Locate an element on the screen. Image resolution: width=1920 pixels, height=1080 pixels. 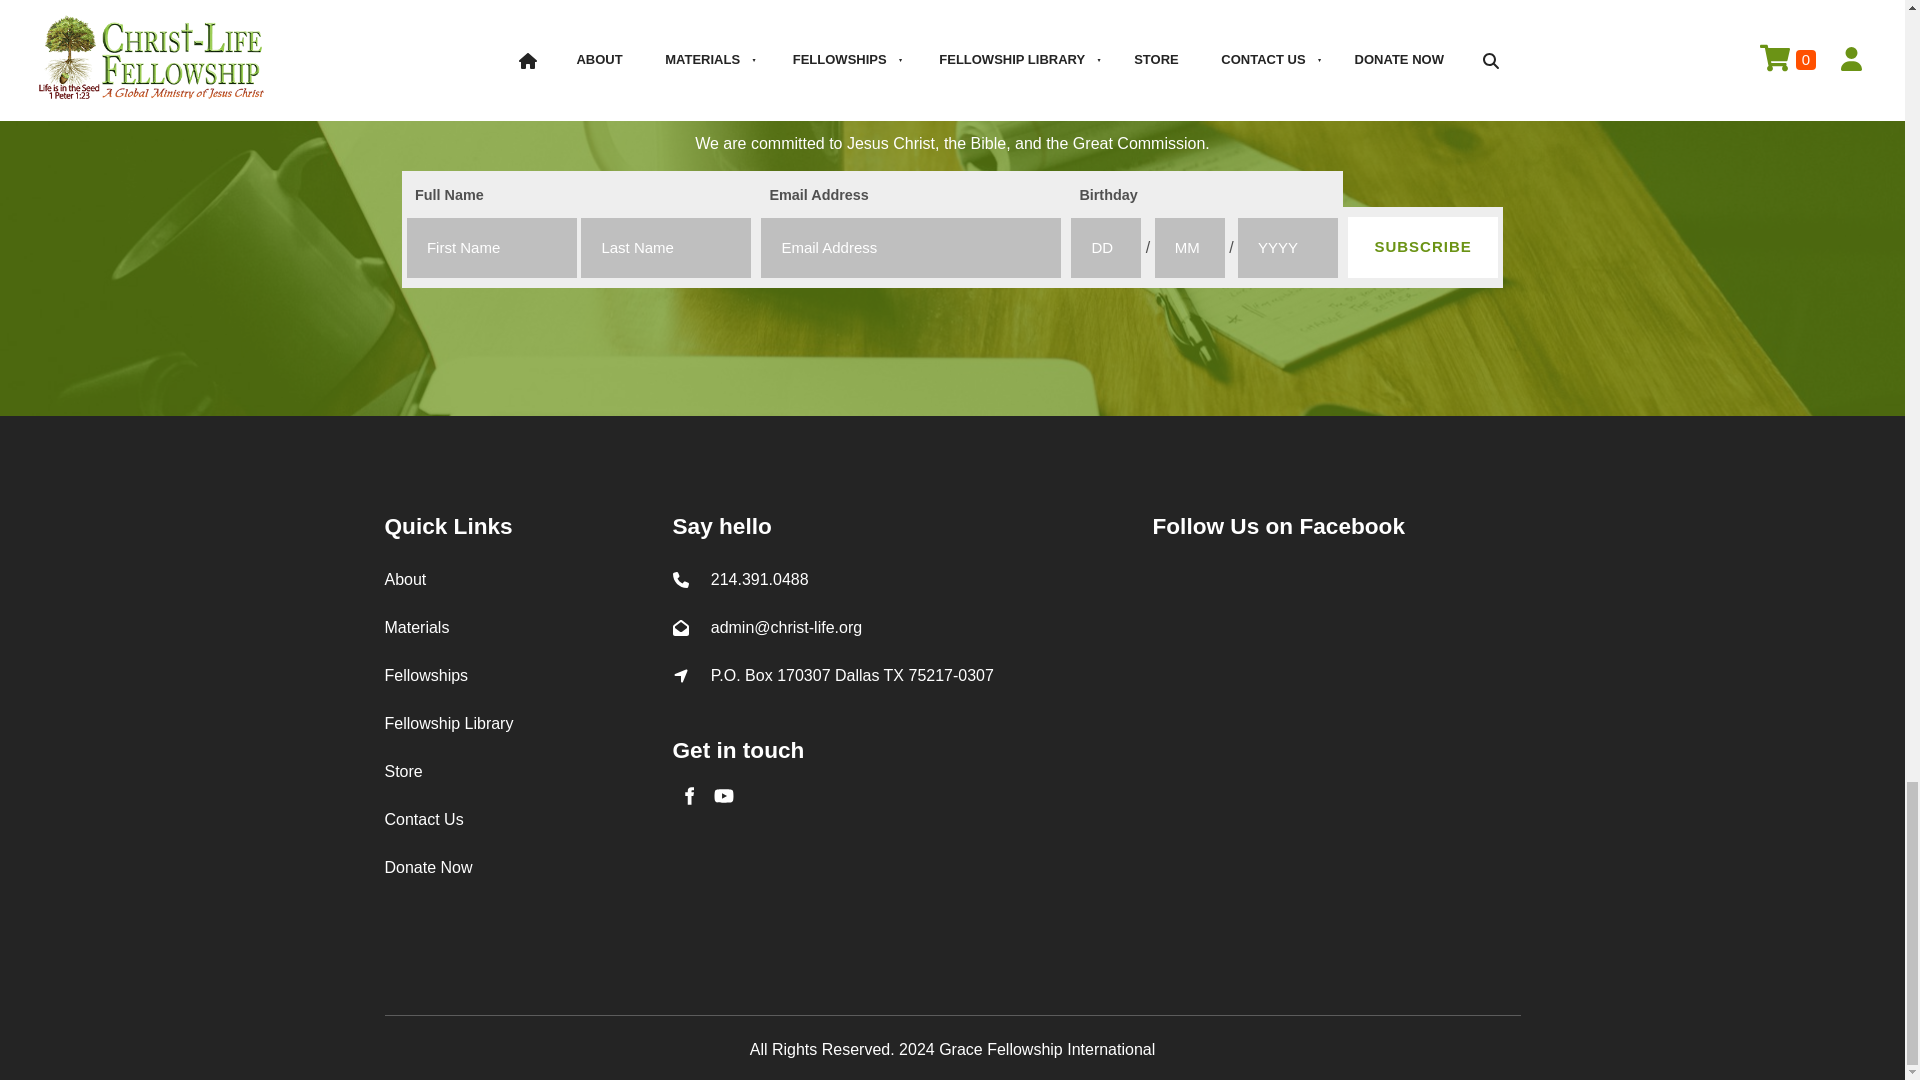
214.391.0488 is located at coordinates (759, 579).